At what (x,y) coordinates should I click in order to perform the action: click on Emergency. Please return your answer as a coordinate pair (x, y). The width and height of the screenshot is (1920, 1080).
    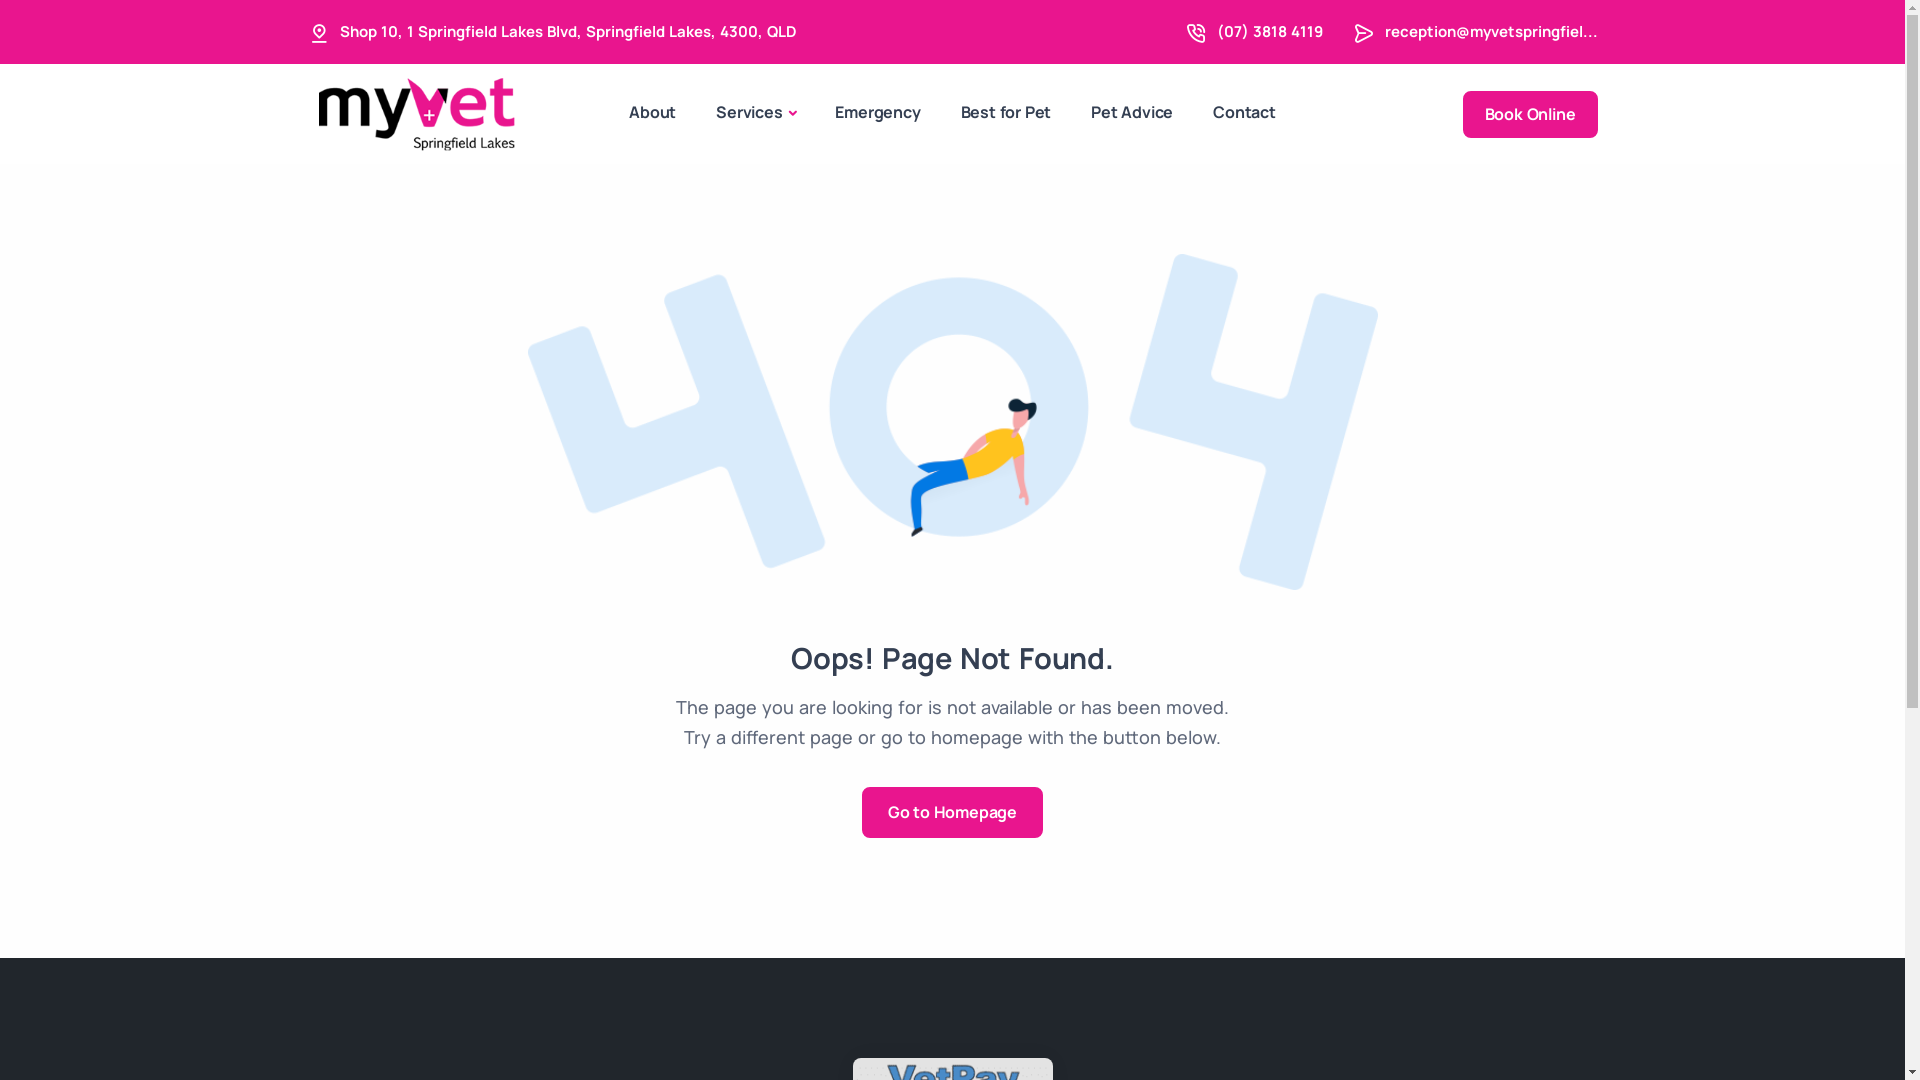
    Looking at the image, I should click on (878, 112).